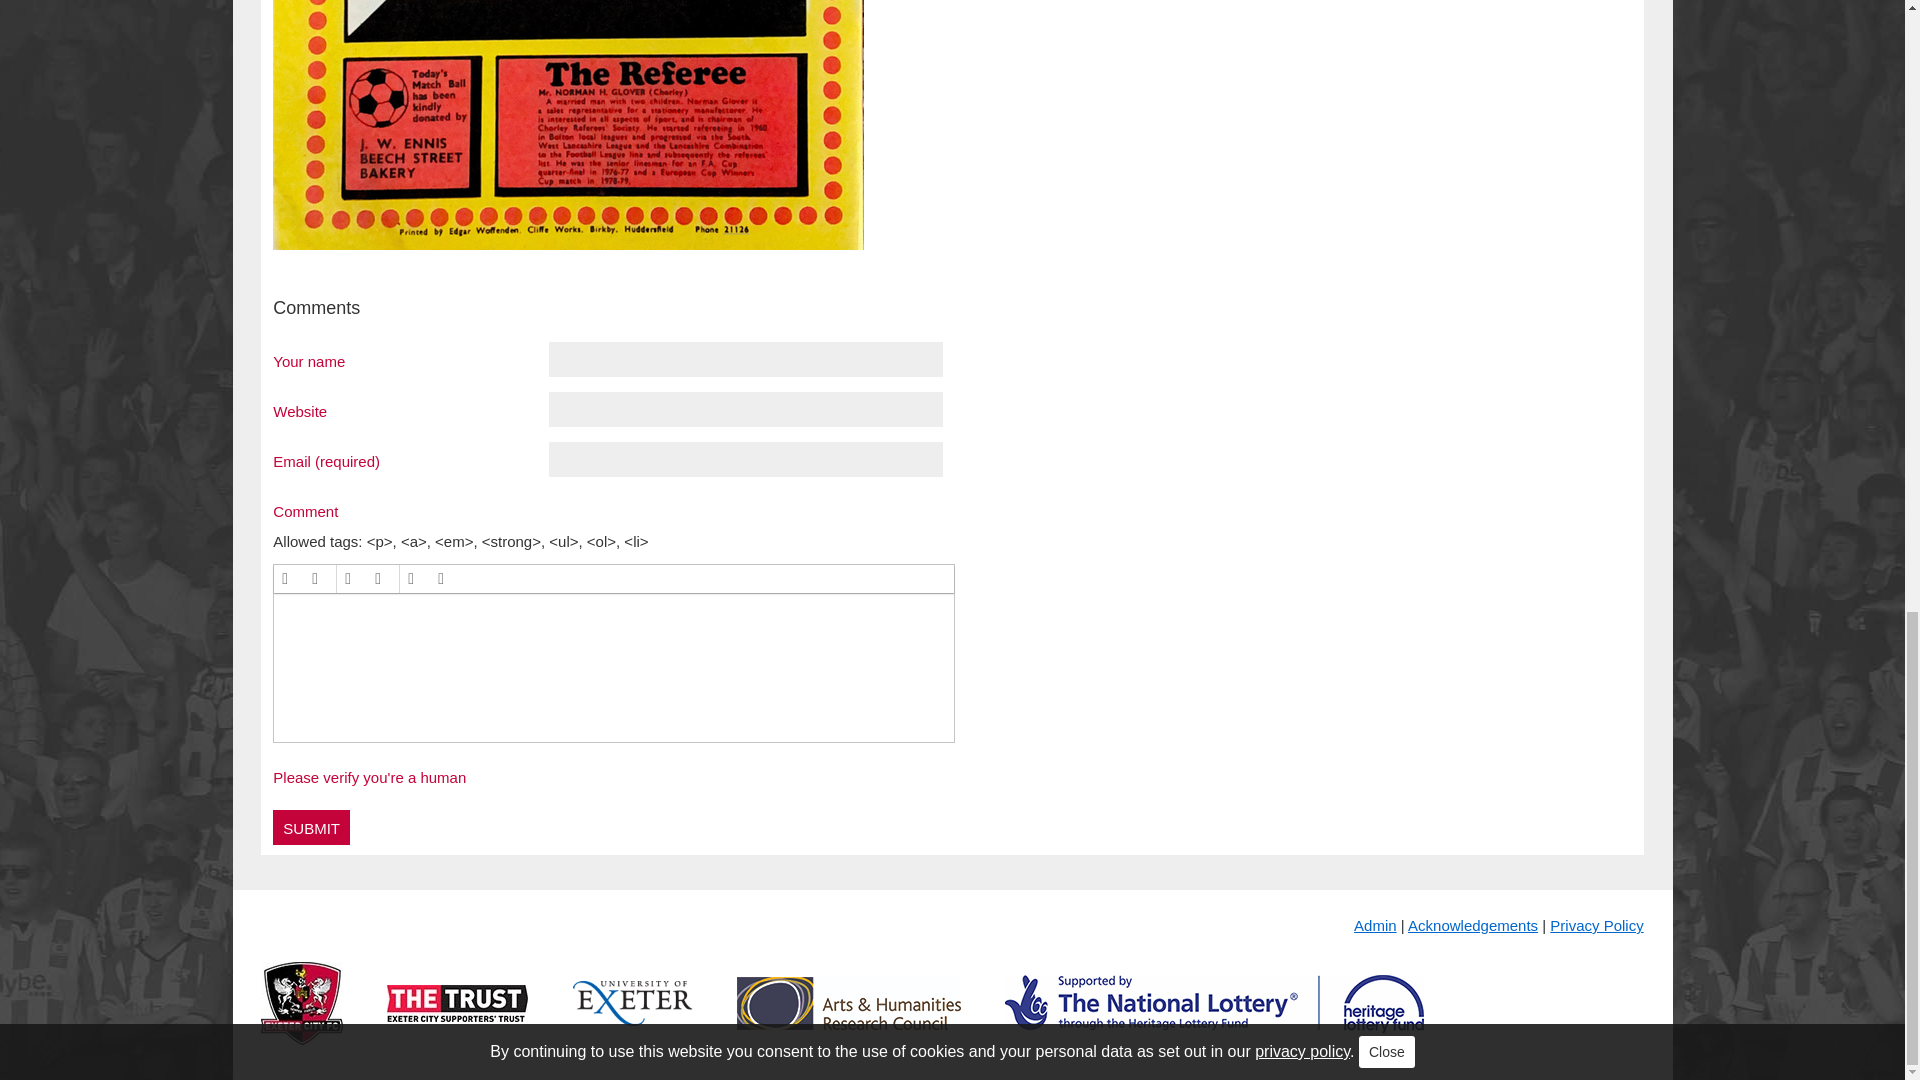 The image size is (1920, 1080). I want to click on Exeter City Football Club, so click(302, 1019).